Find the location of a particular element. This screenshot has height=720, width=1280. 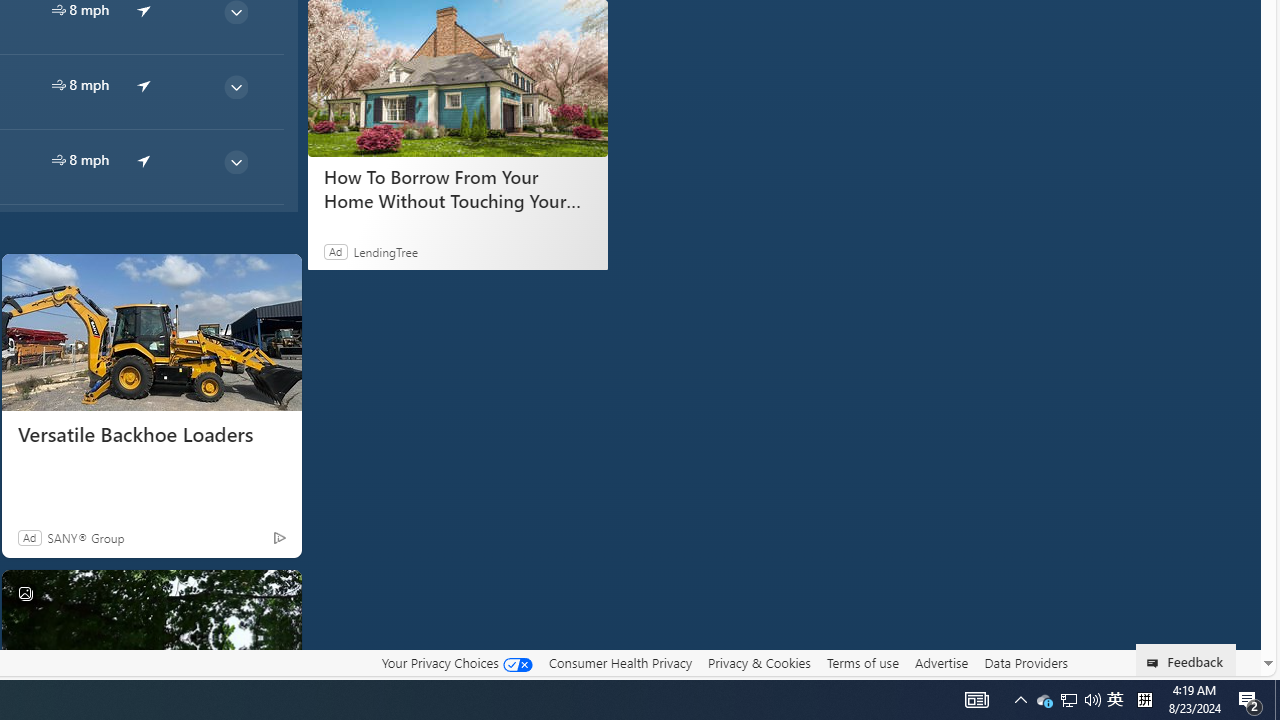

Your Privacy Choices is located at coordinates (456, 663).